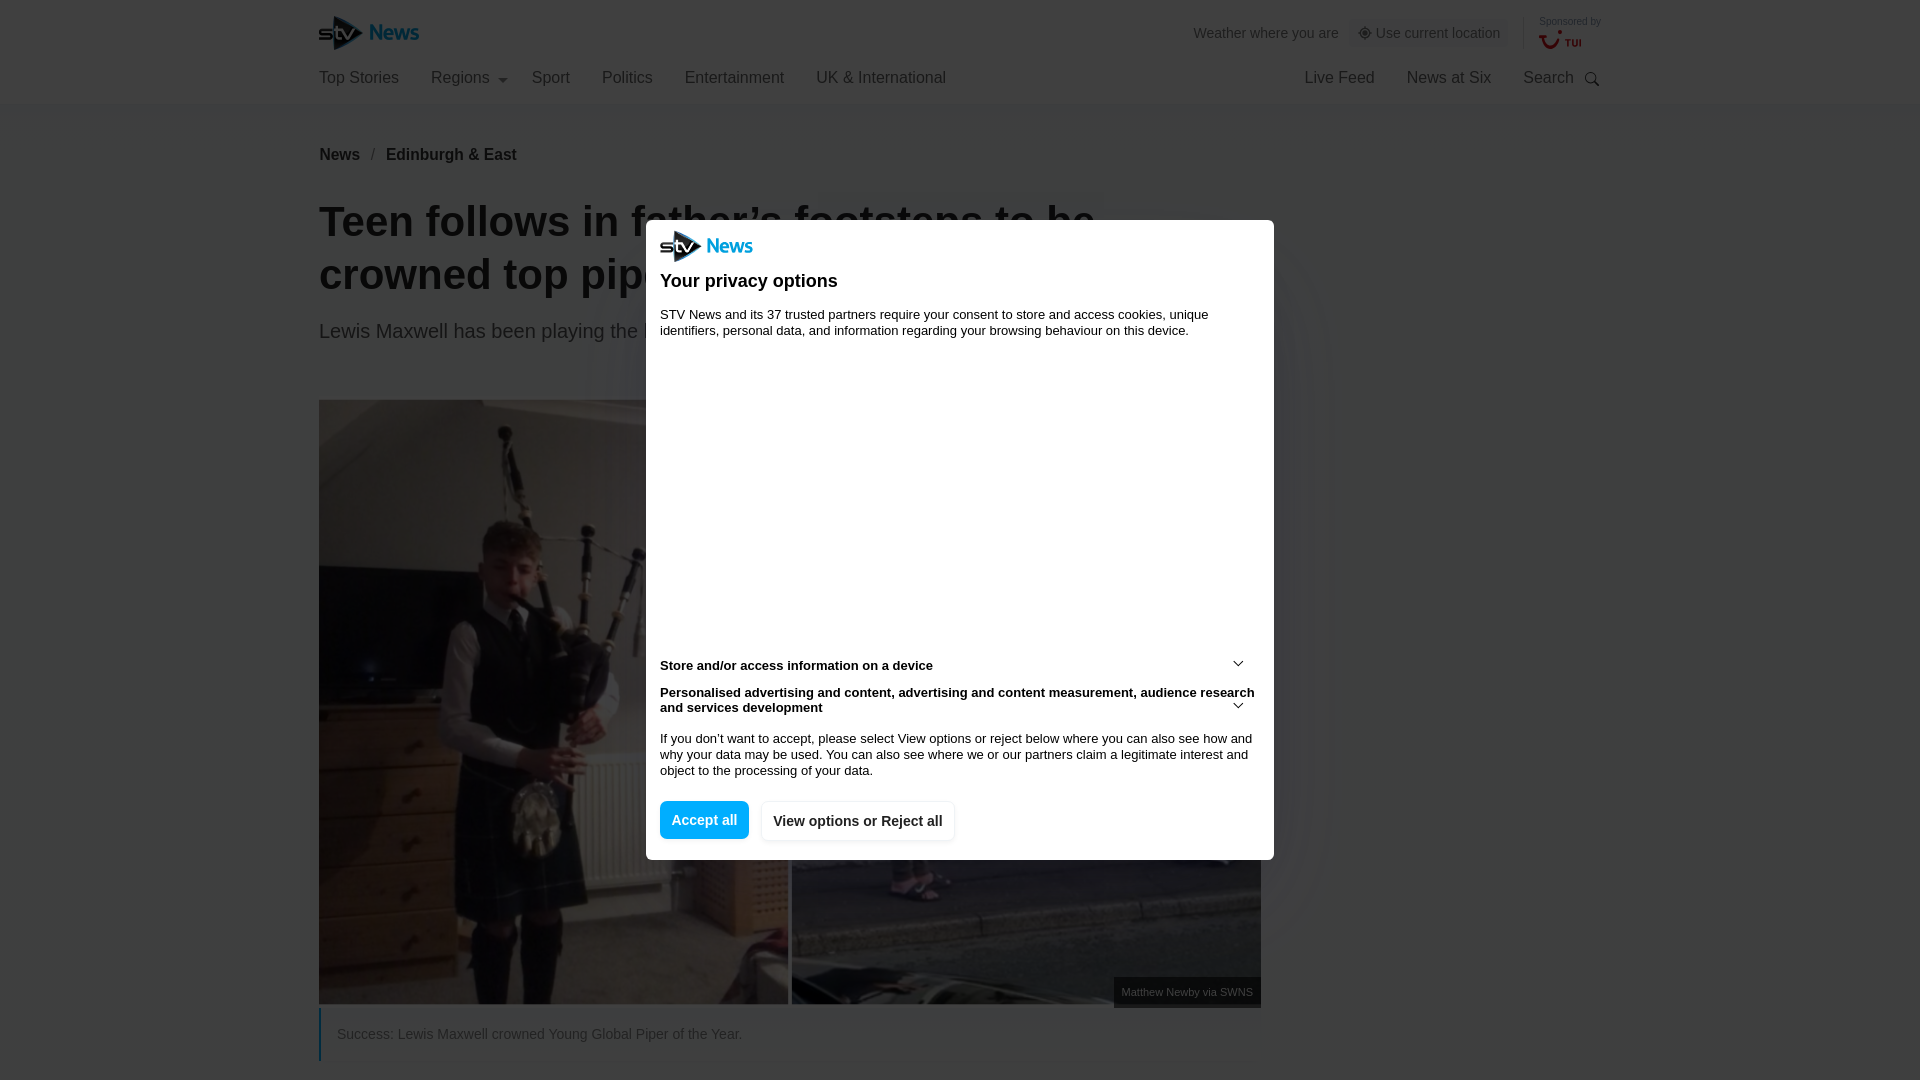 Image resolution: width=1920 pixels, height=1080 pixels. What do you see at coordinates (627, 76) in the screenshot?
I see `Politics` at bounding box center [627, 76].